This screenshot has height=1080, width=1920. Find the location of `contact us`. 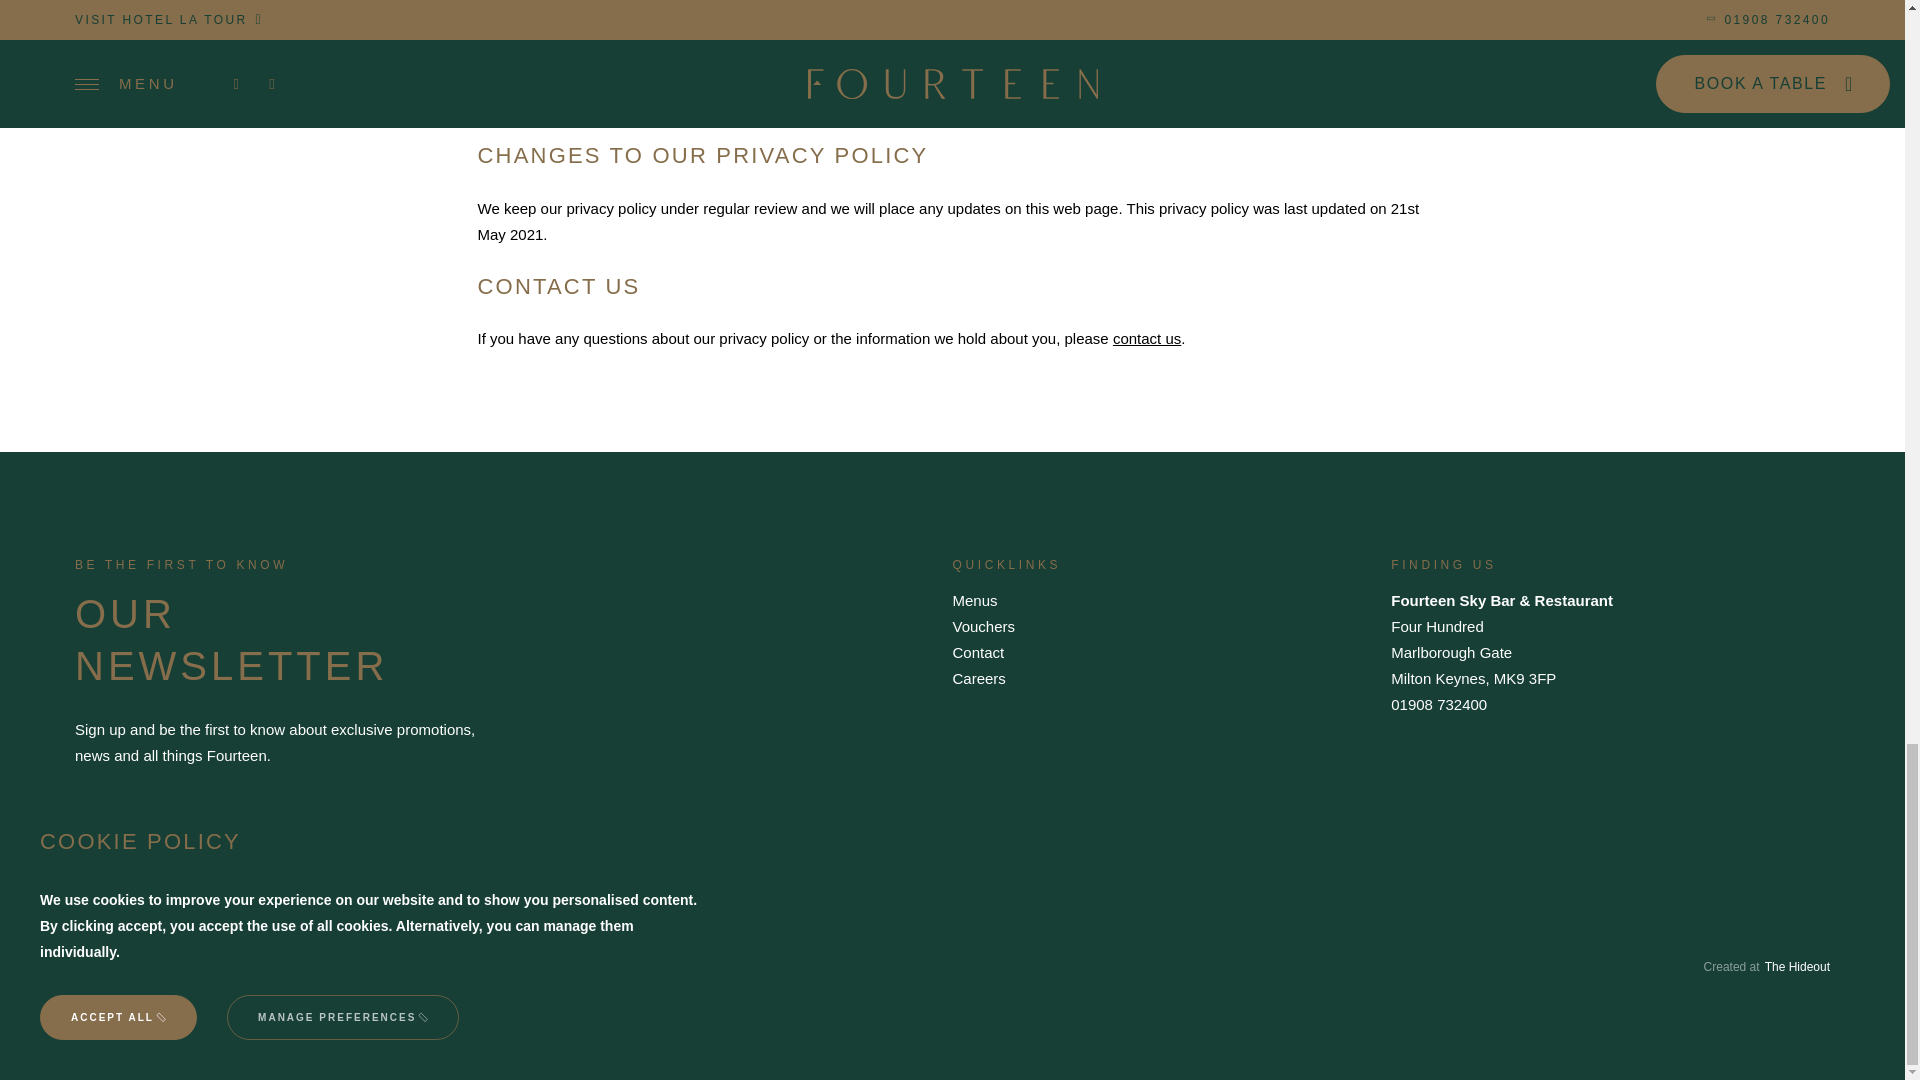

contact us is located at coordinates (1146, 338).